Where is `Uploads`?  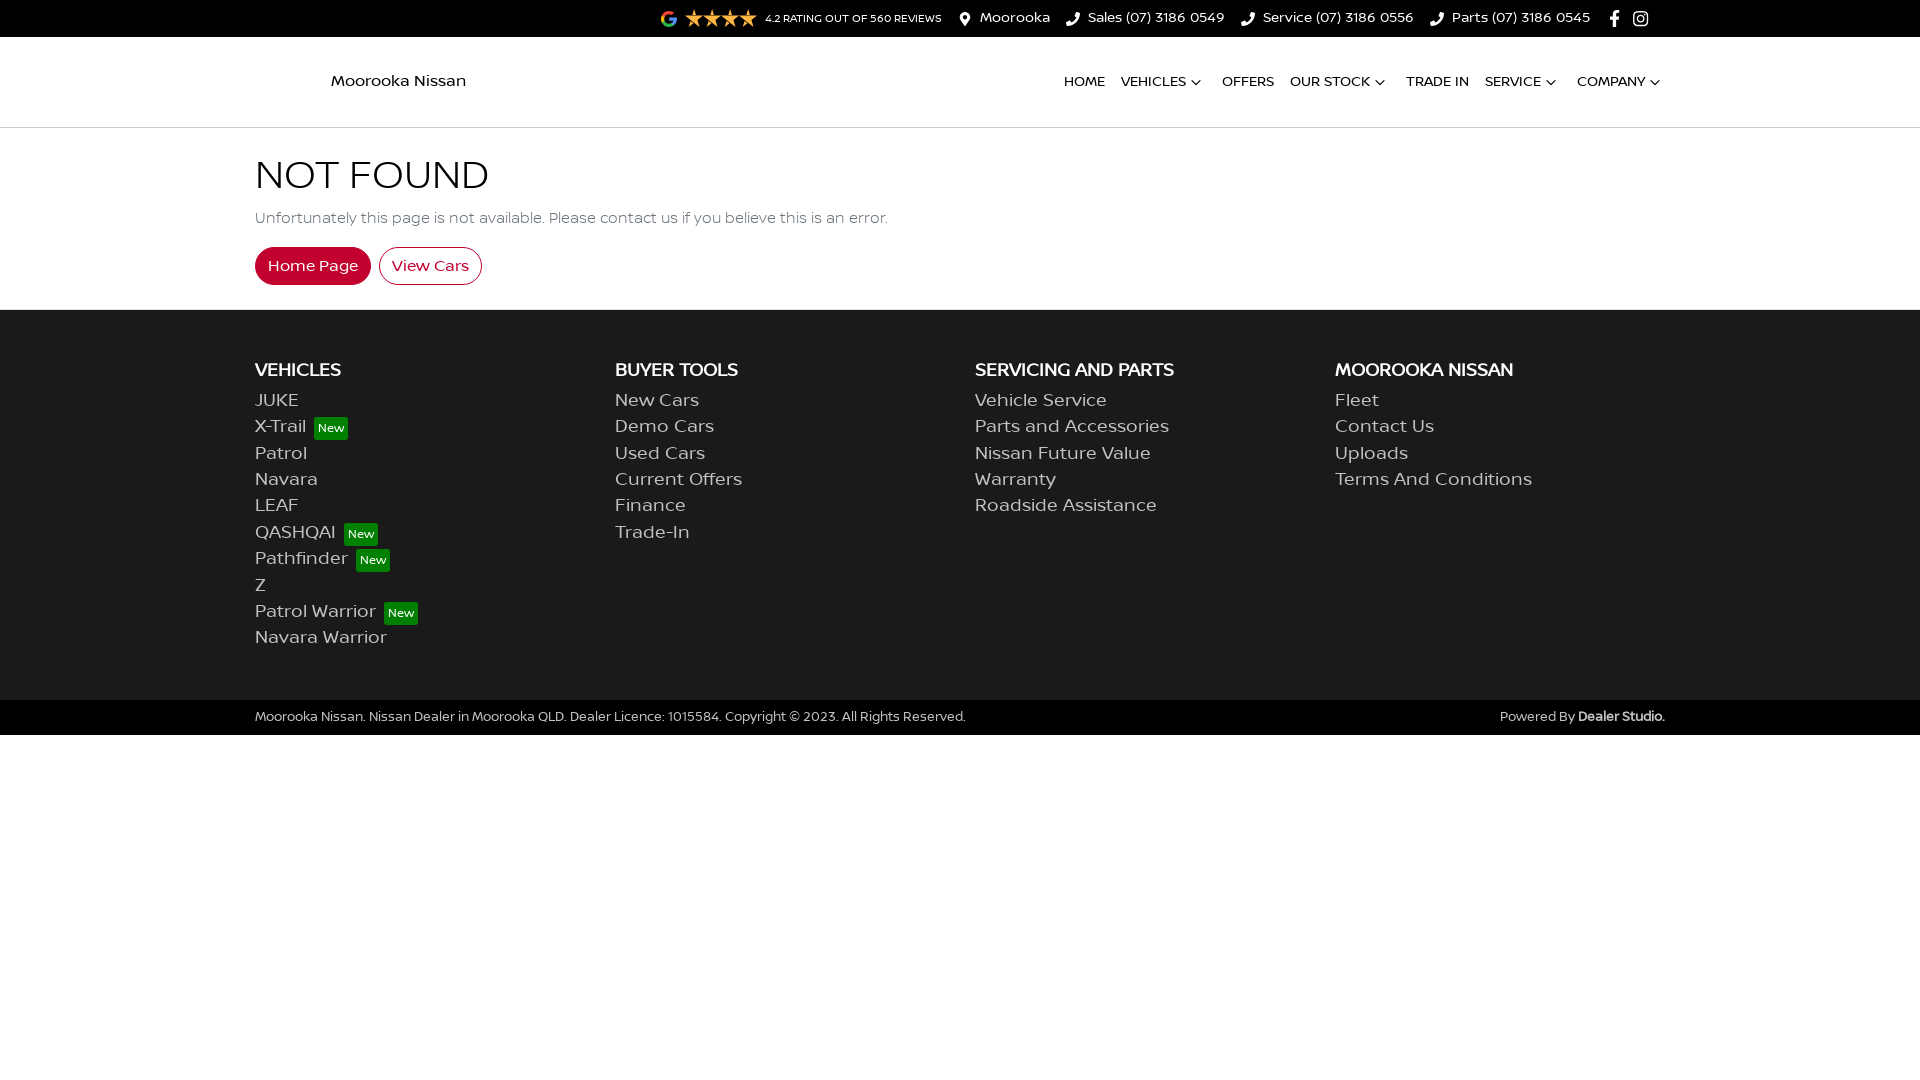
Uploads is located at coordinates (1372, 454).